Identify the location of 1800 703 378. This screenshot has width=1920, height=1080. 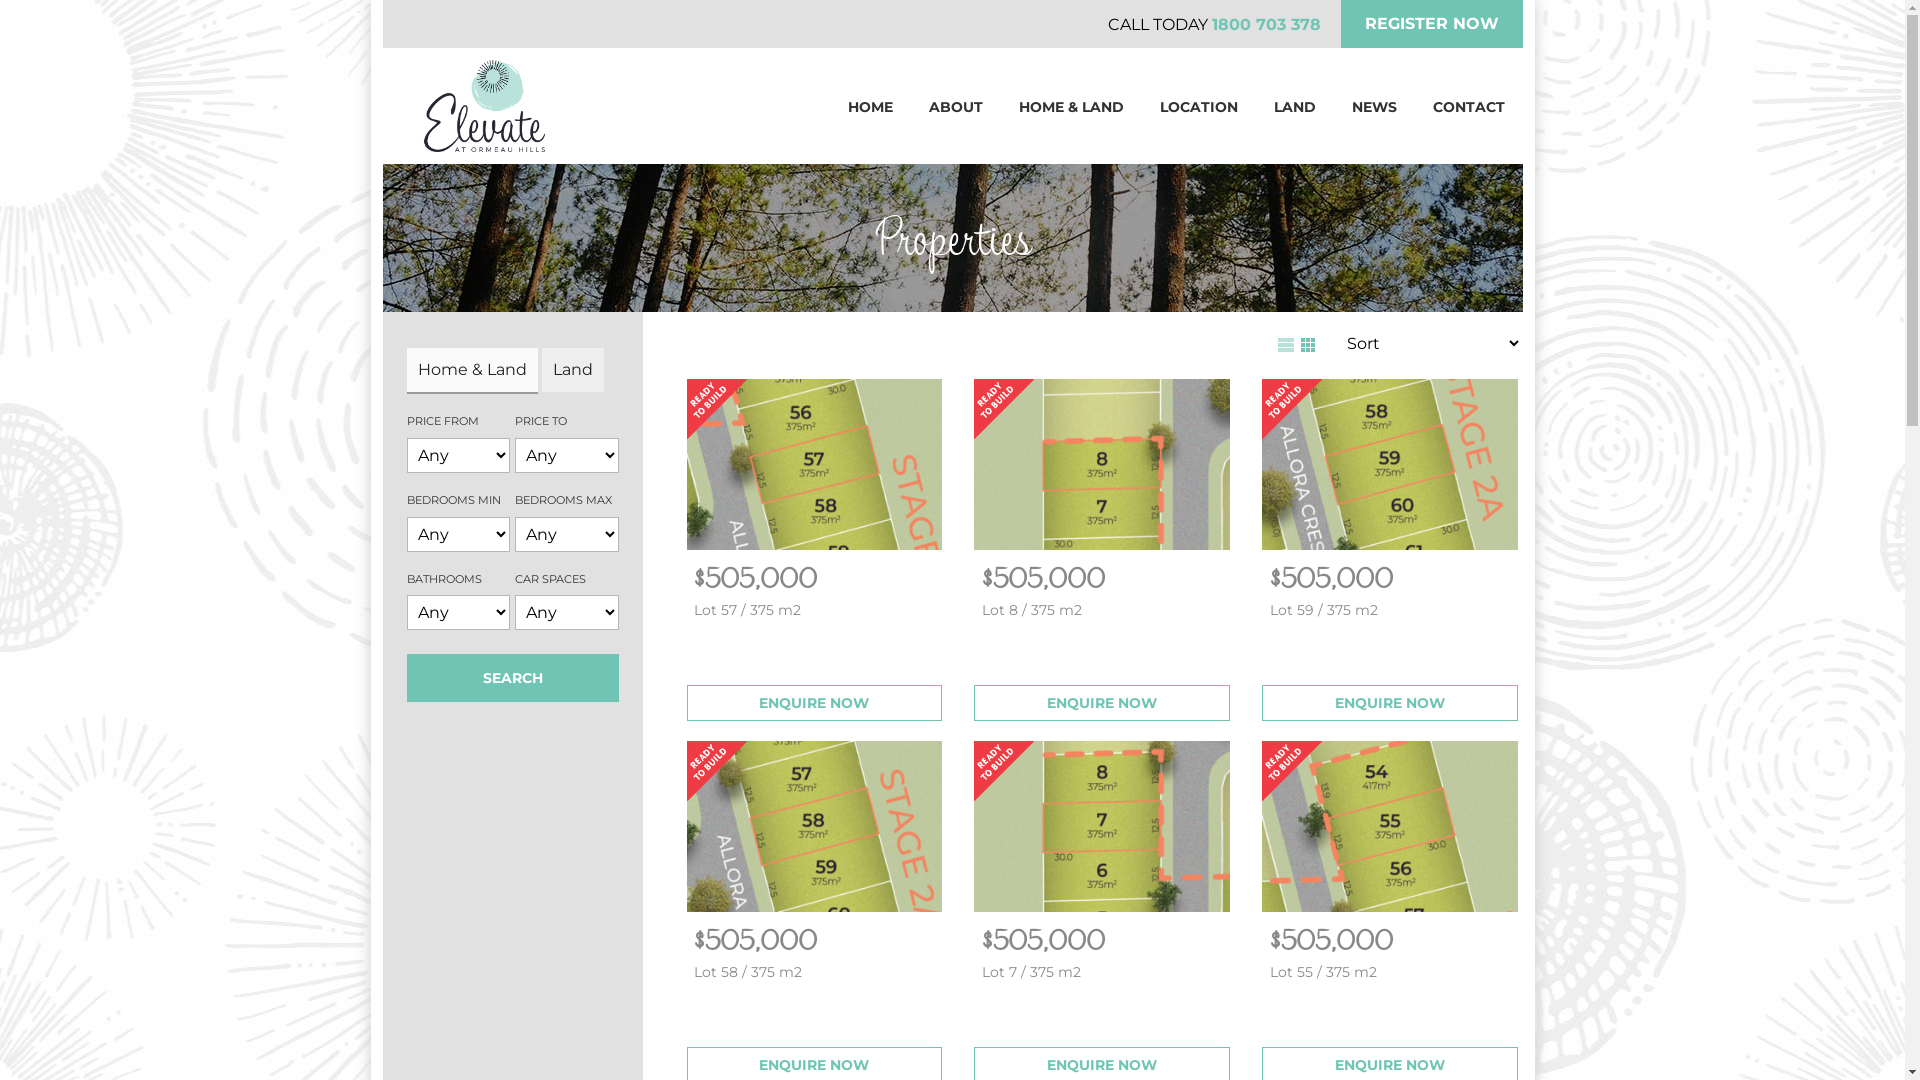
(1266, 24).